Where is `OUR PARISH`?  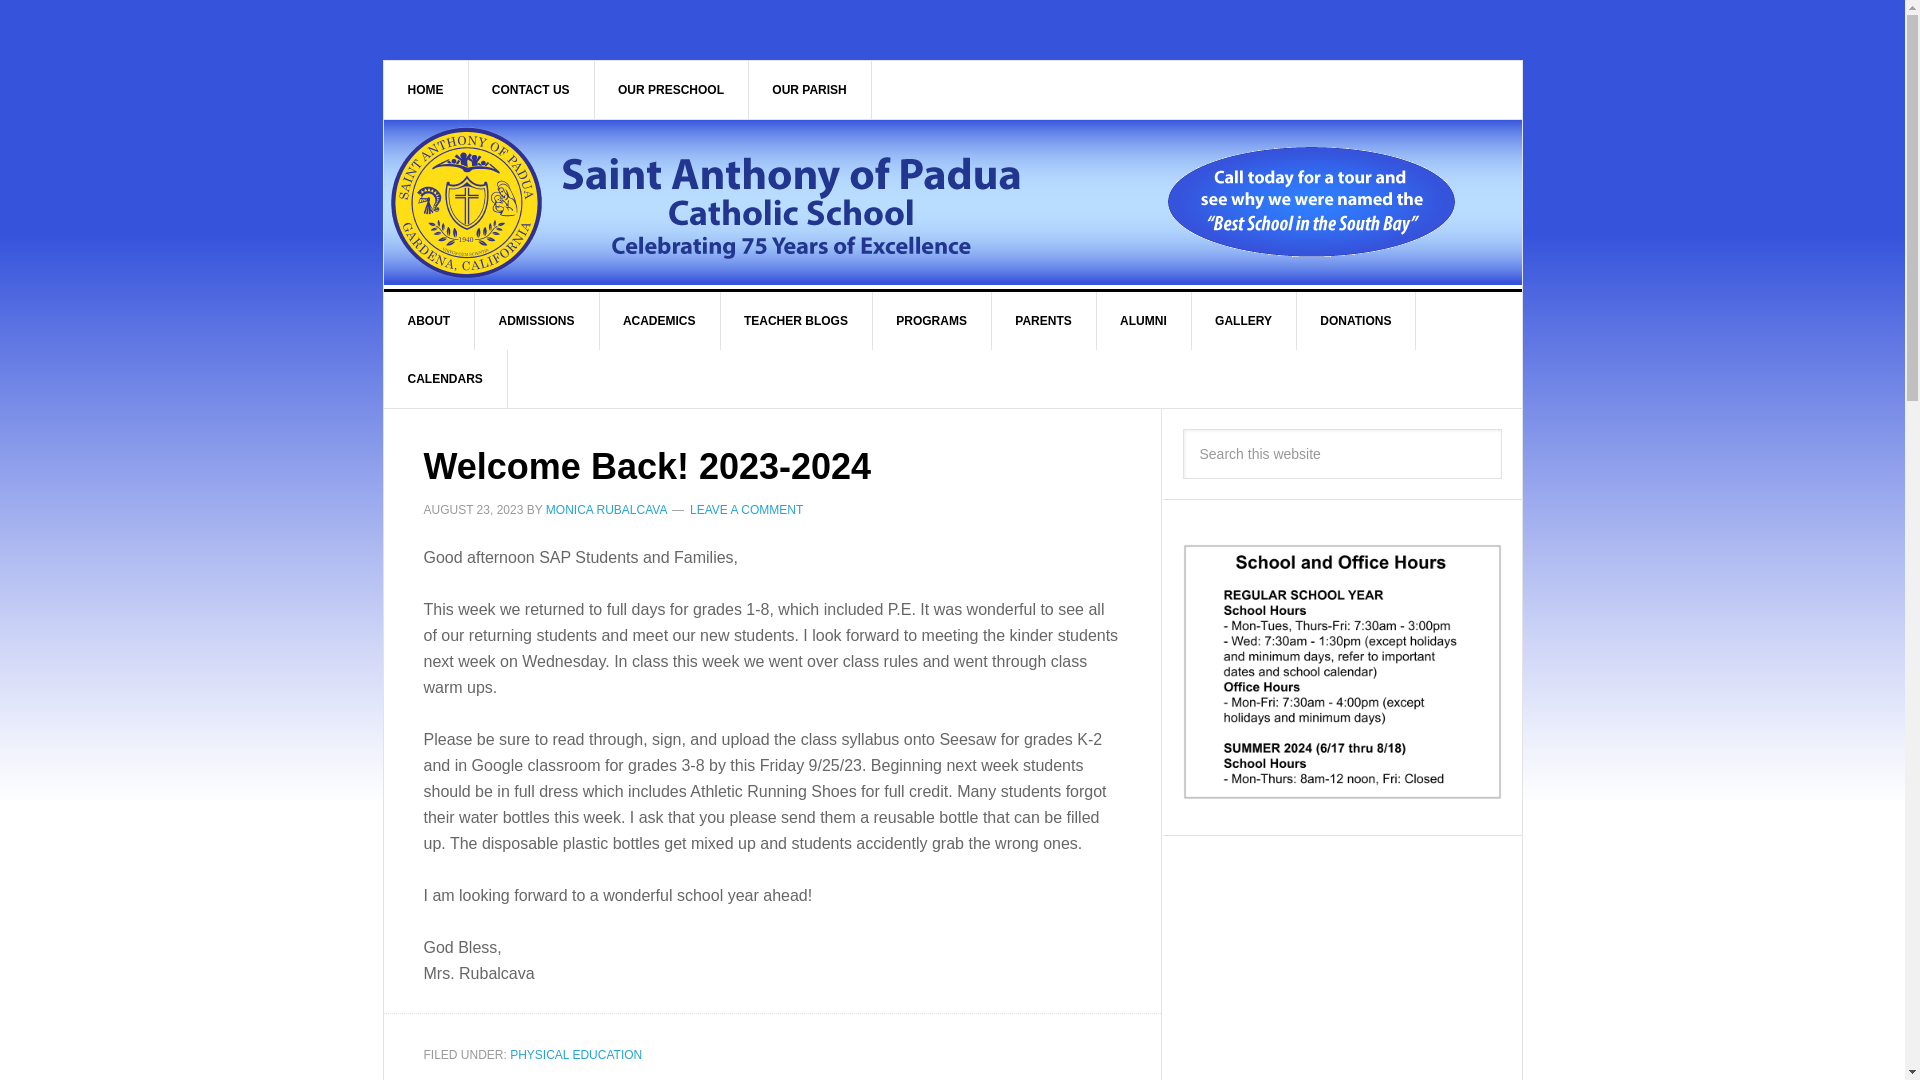
OUR PARISH is located at coordinates (810, 89).